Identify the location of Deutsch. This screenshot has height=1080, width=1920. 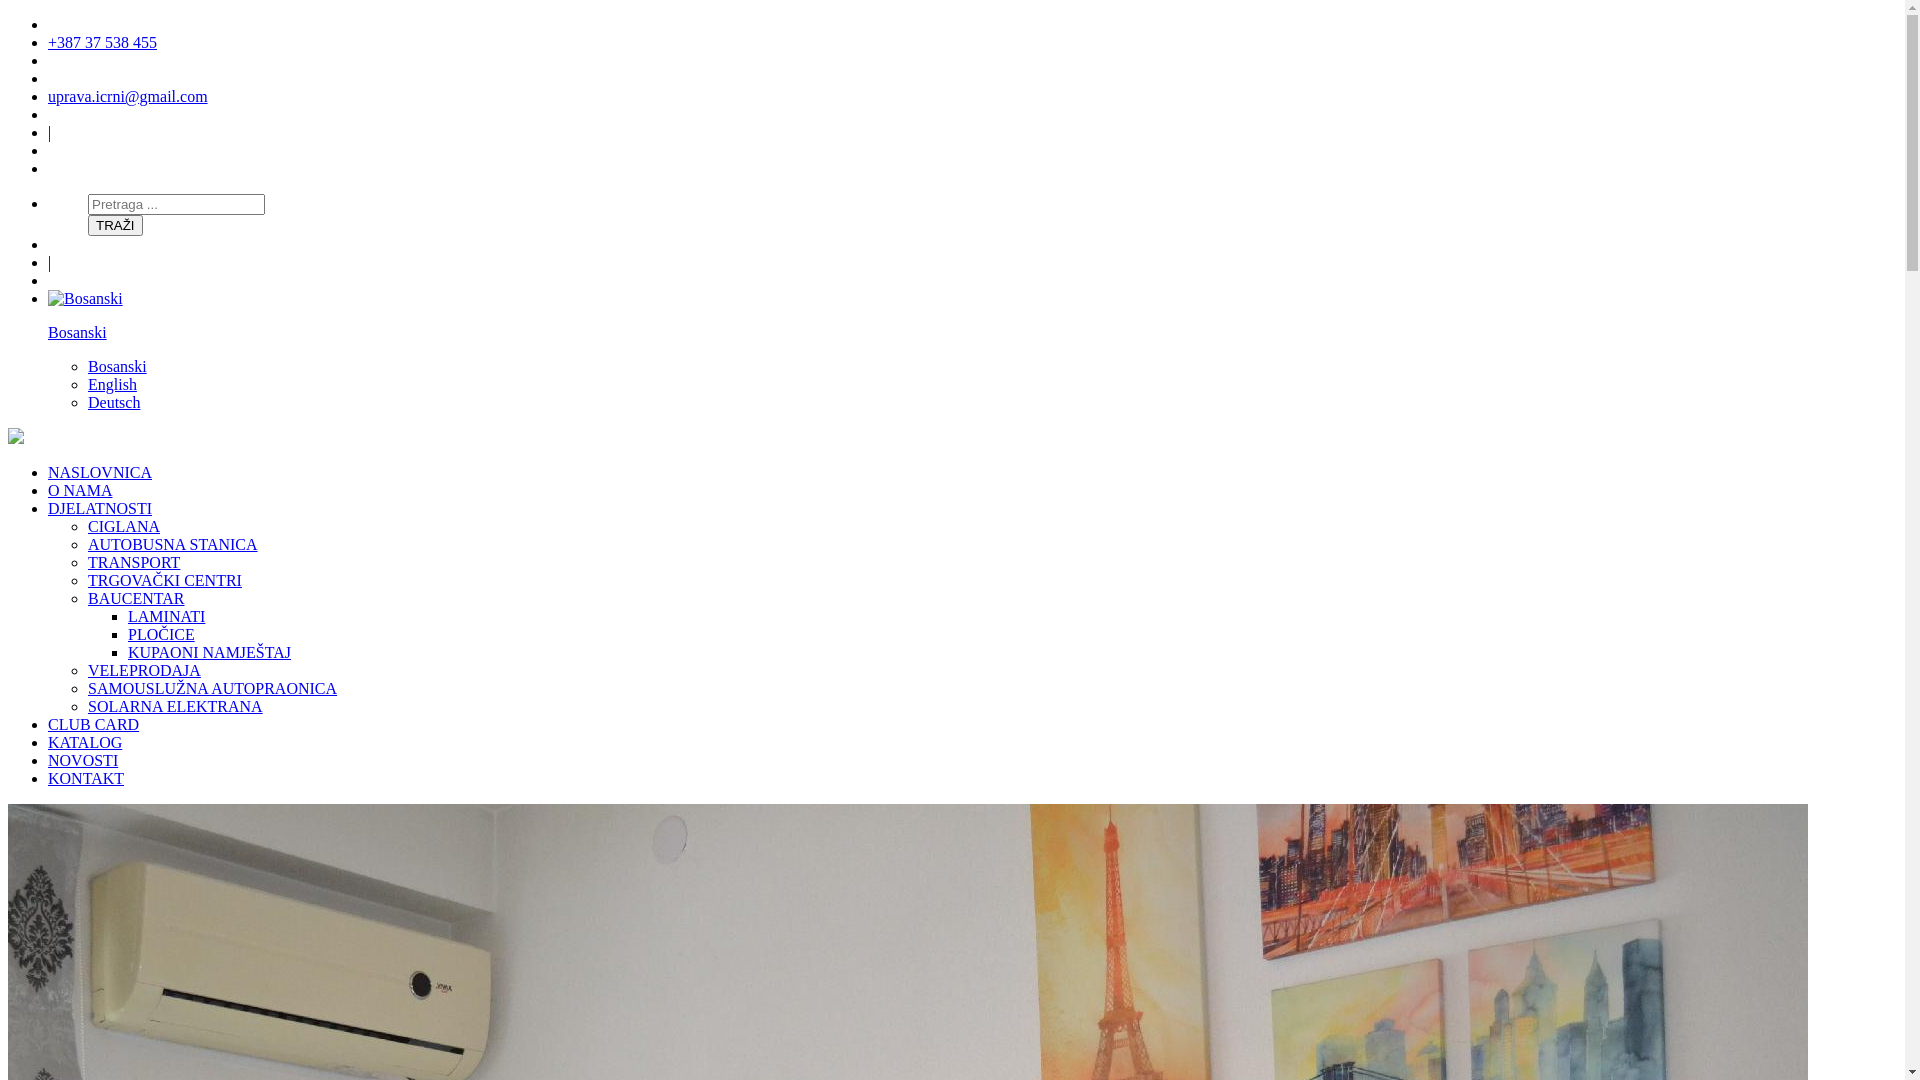
(114, 402).